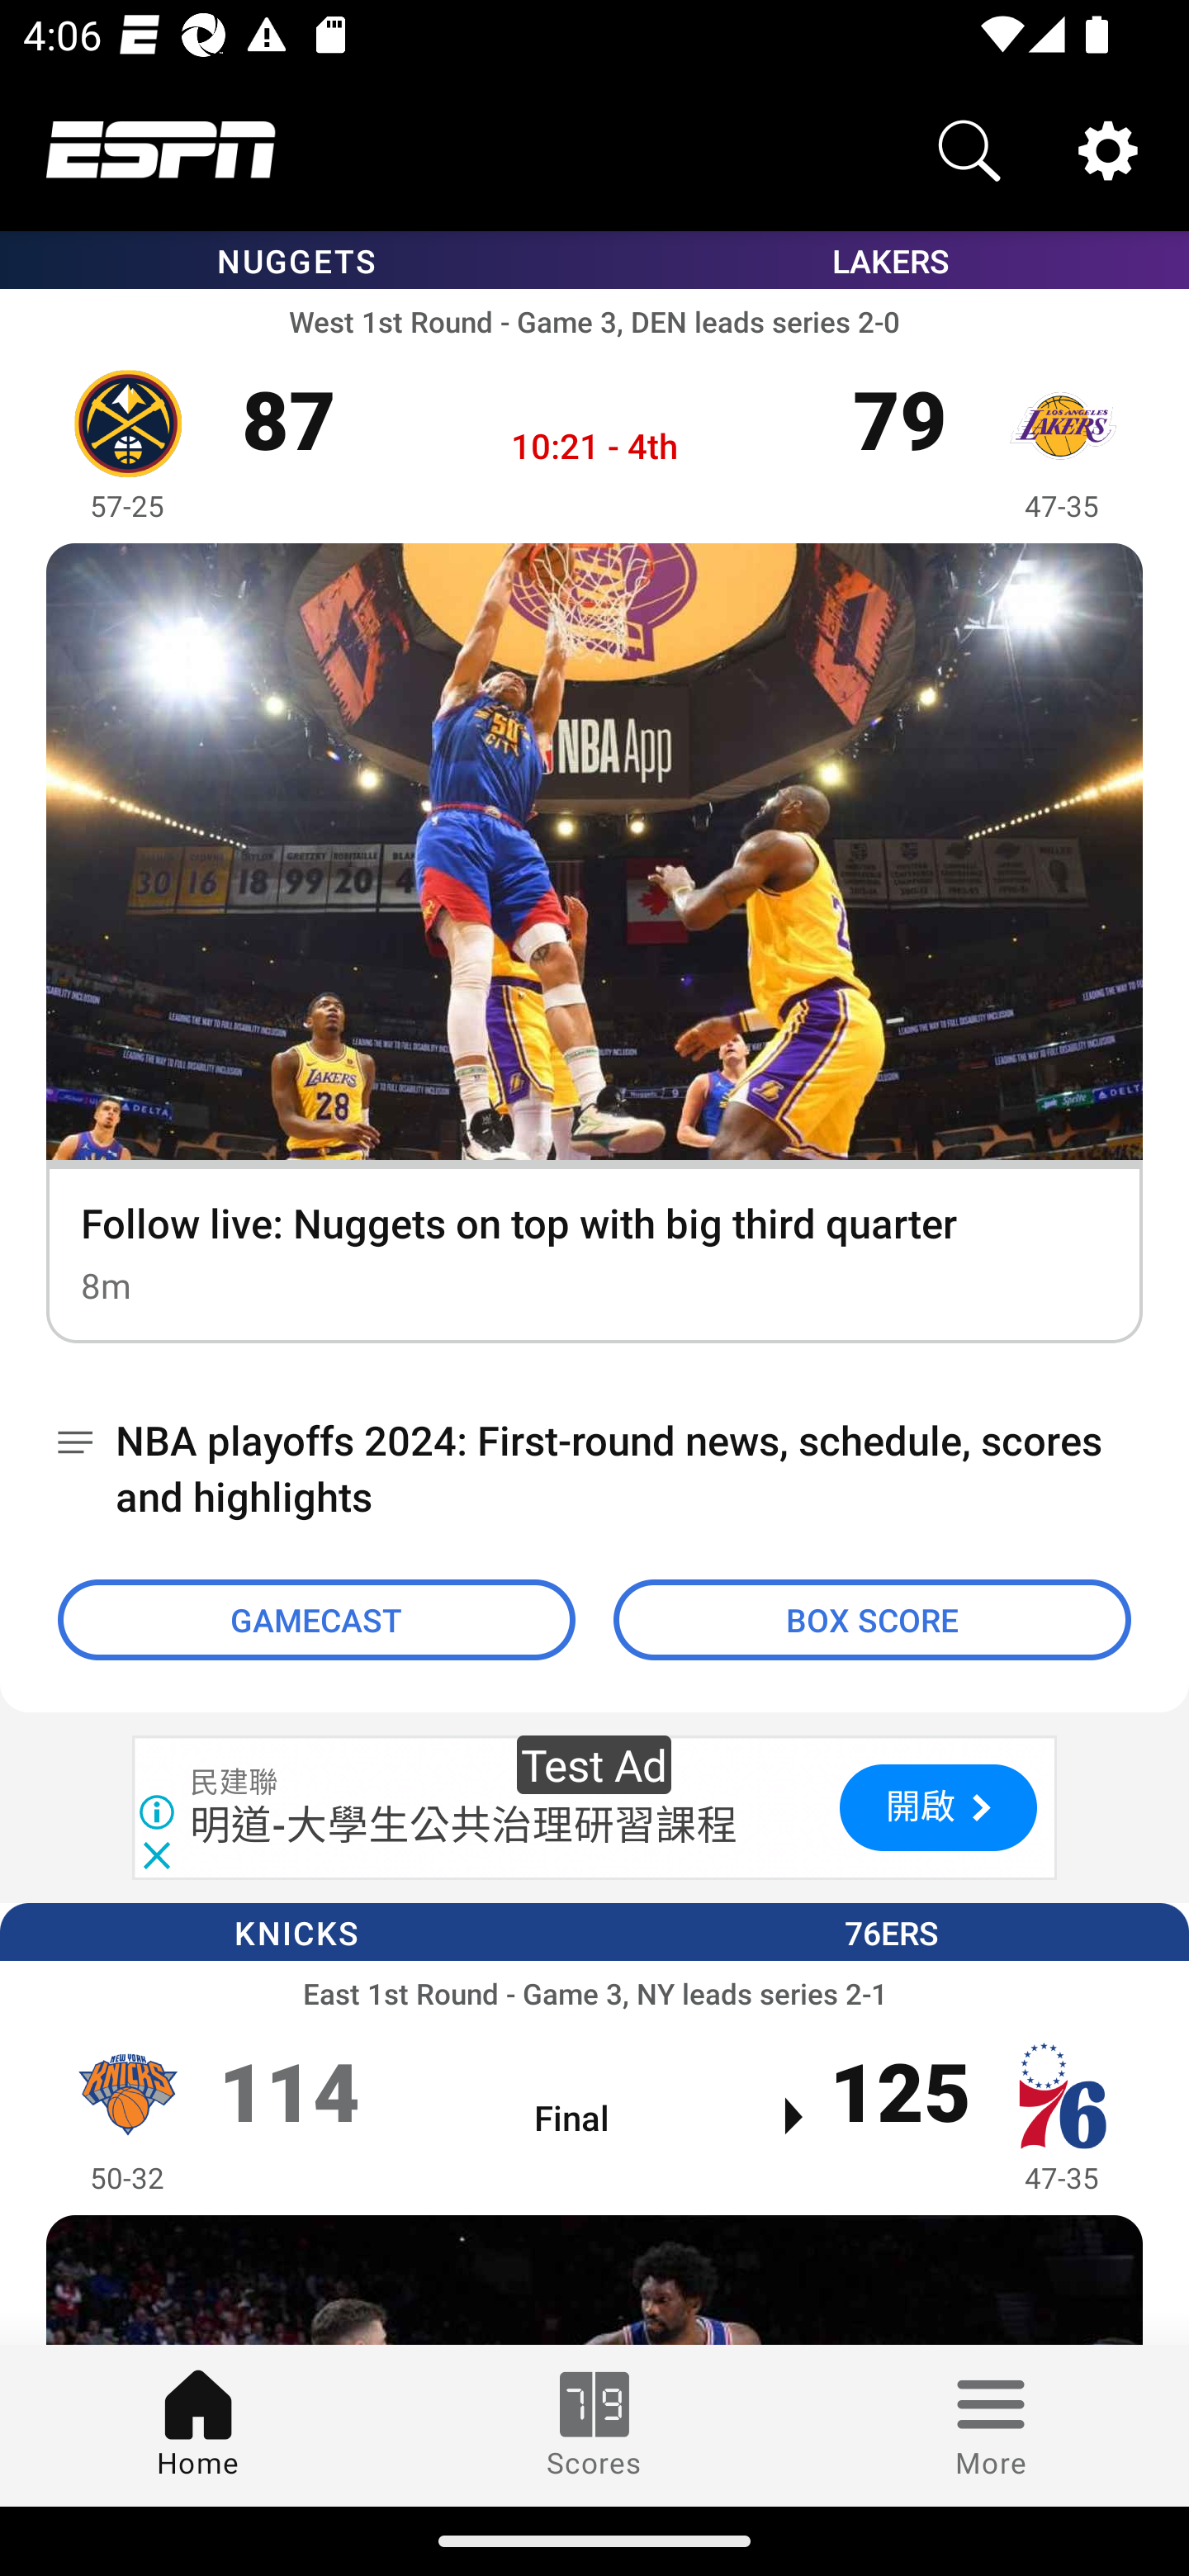 The image size is (1189, 2576). I want to click on Search, so click(969, 149).